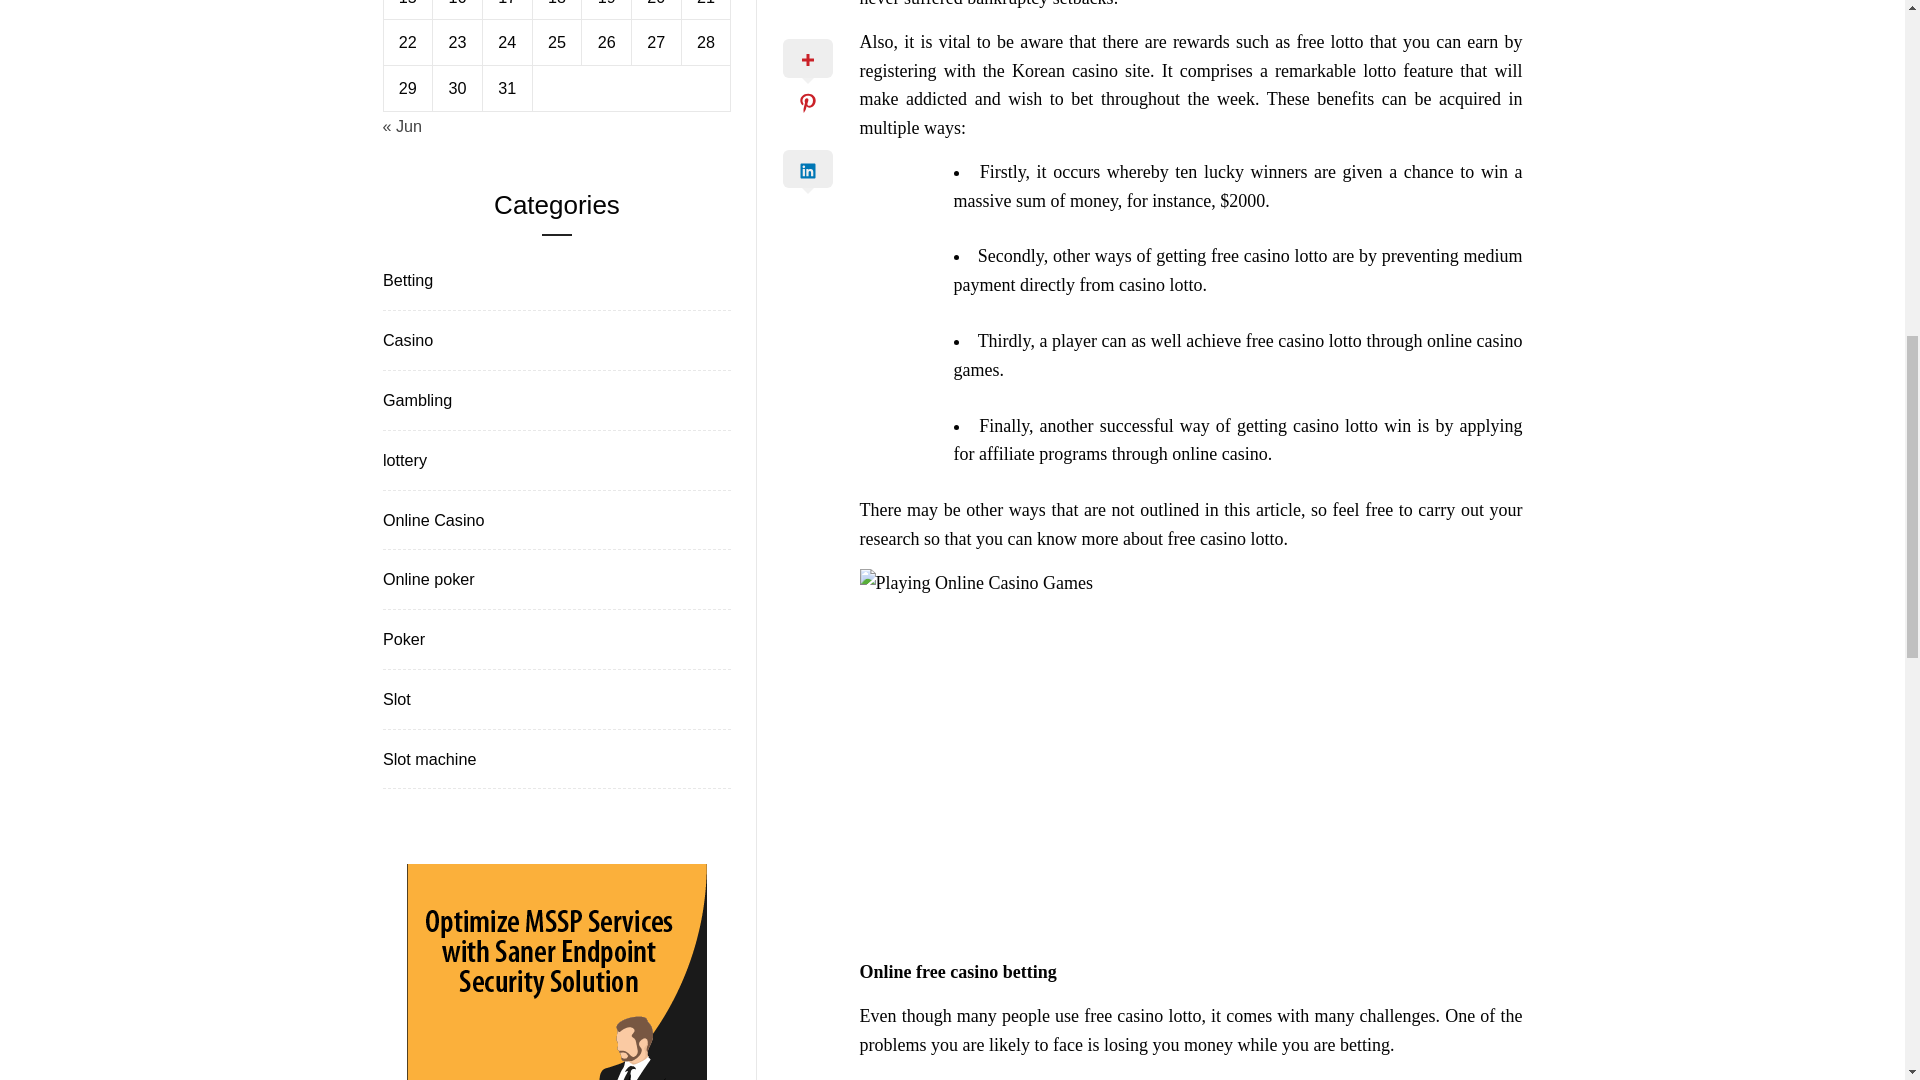 The image size is (1920, 1080). Describe the element at coordinates (406, 280) in the screenshot. I see `Betting` at that location.